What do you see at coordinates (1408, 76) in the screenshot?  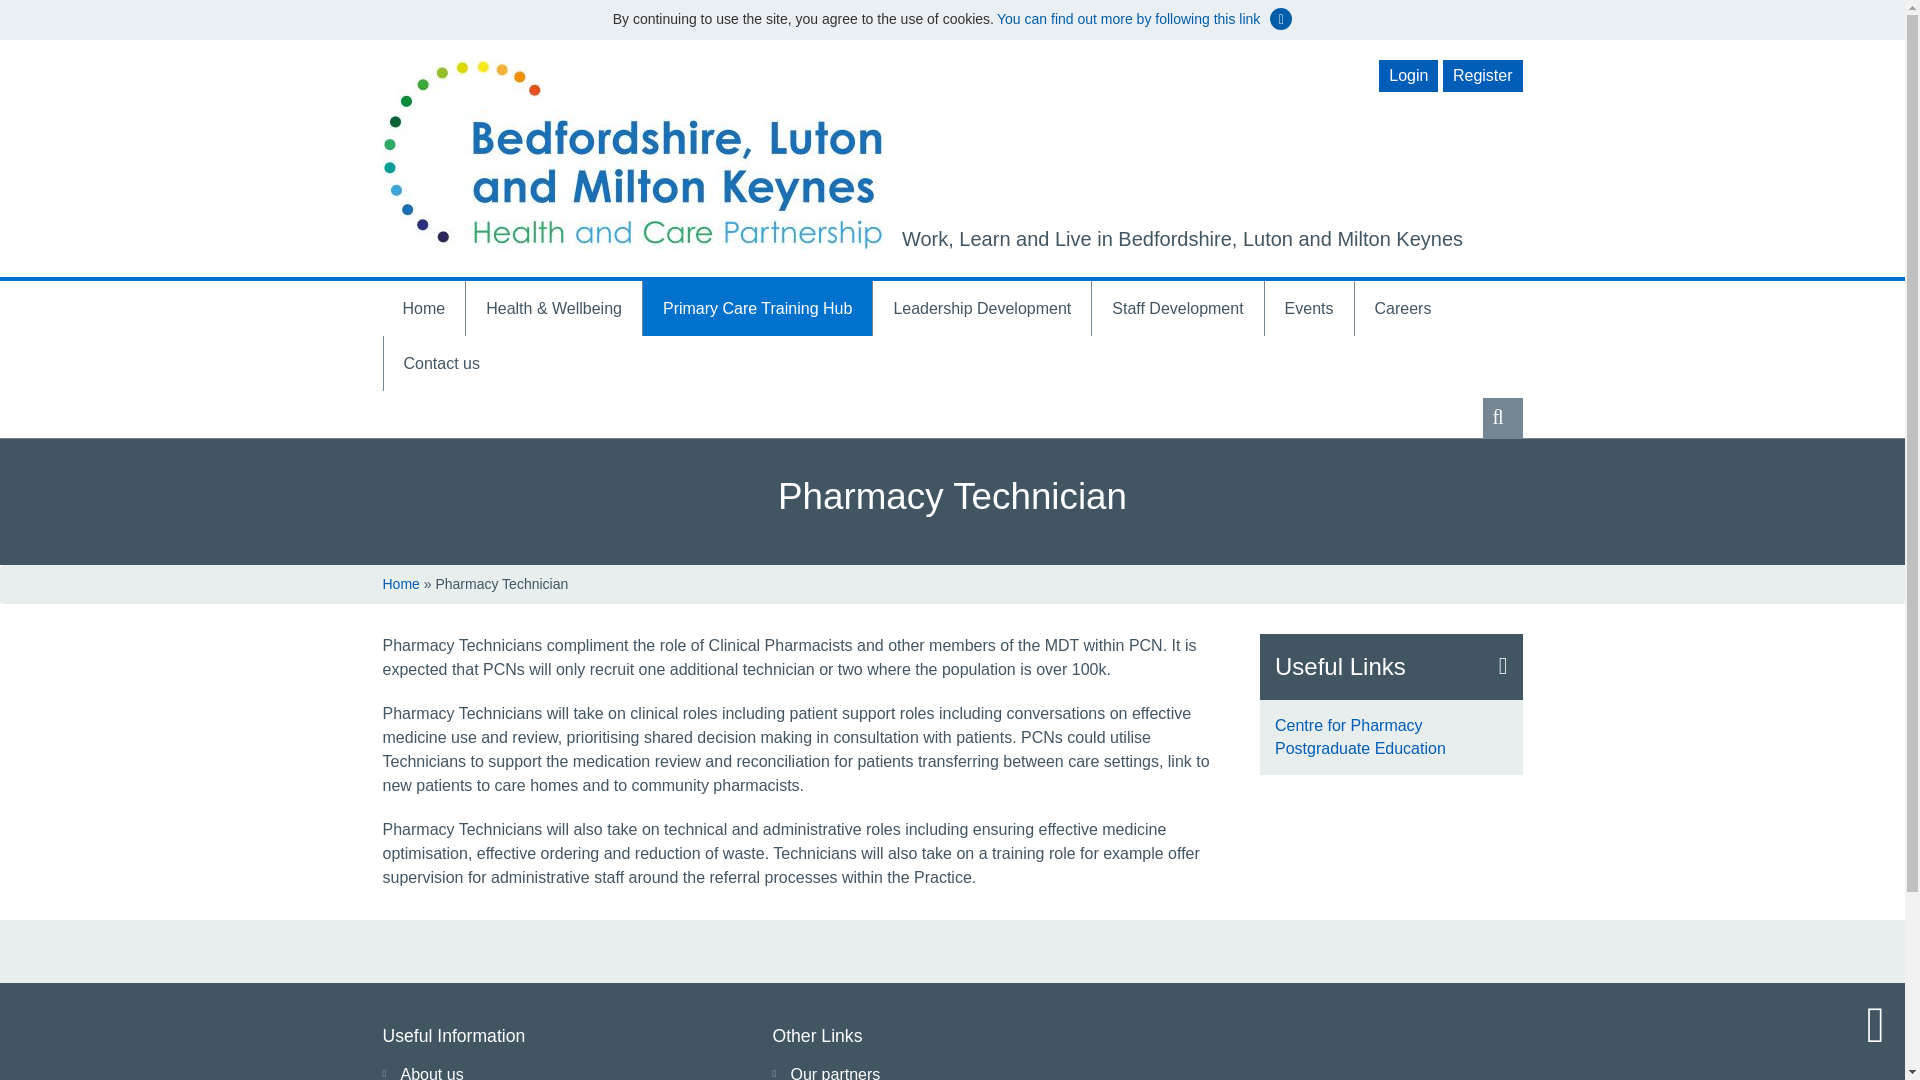 I see `Login` at bounding box center [1408, 76].